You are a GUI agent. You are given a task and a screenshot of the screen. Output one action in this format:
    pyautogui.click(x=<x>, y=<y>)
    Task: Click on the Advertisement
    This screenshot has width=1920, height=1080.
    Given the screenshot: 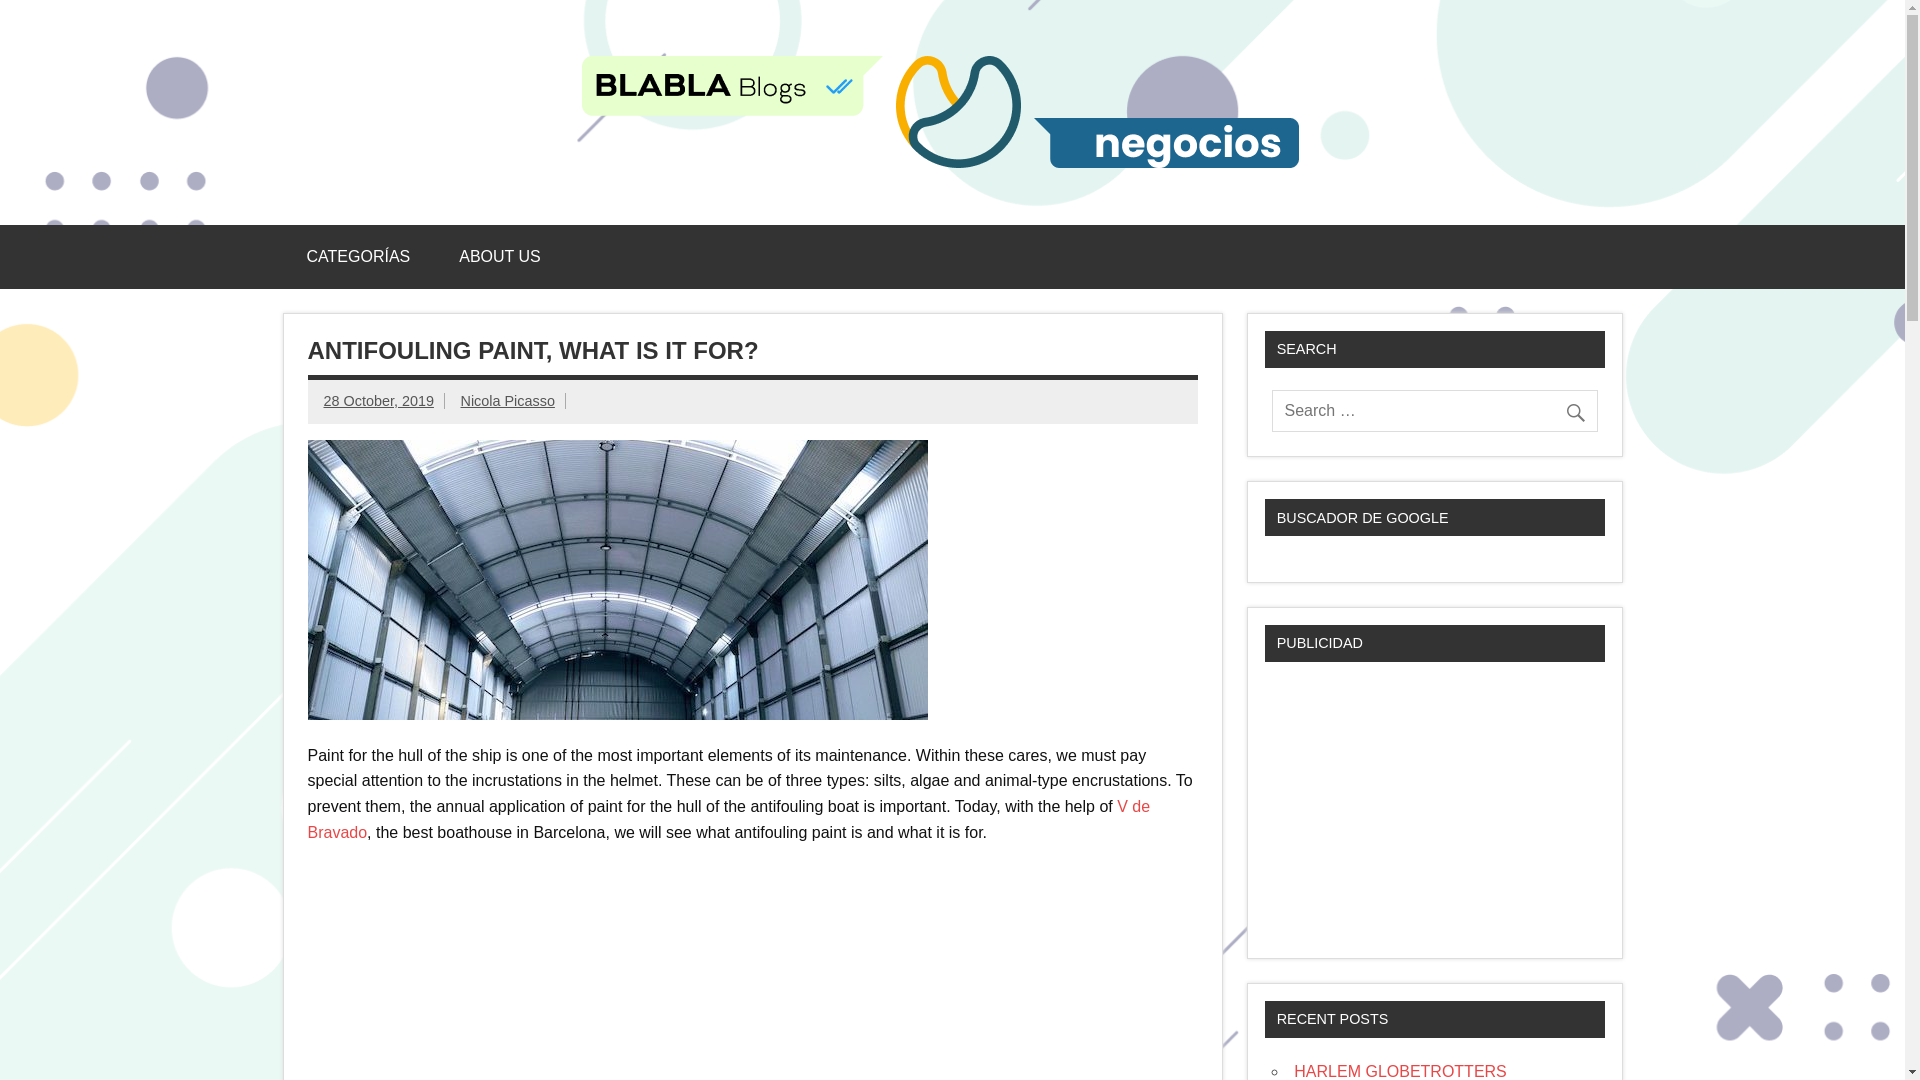 What is the action you would take?
    pyautogui.click(x=752, y=968)
    